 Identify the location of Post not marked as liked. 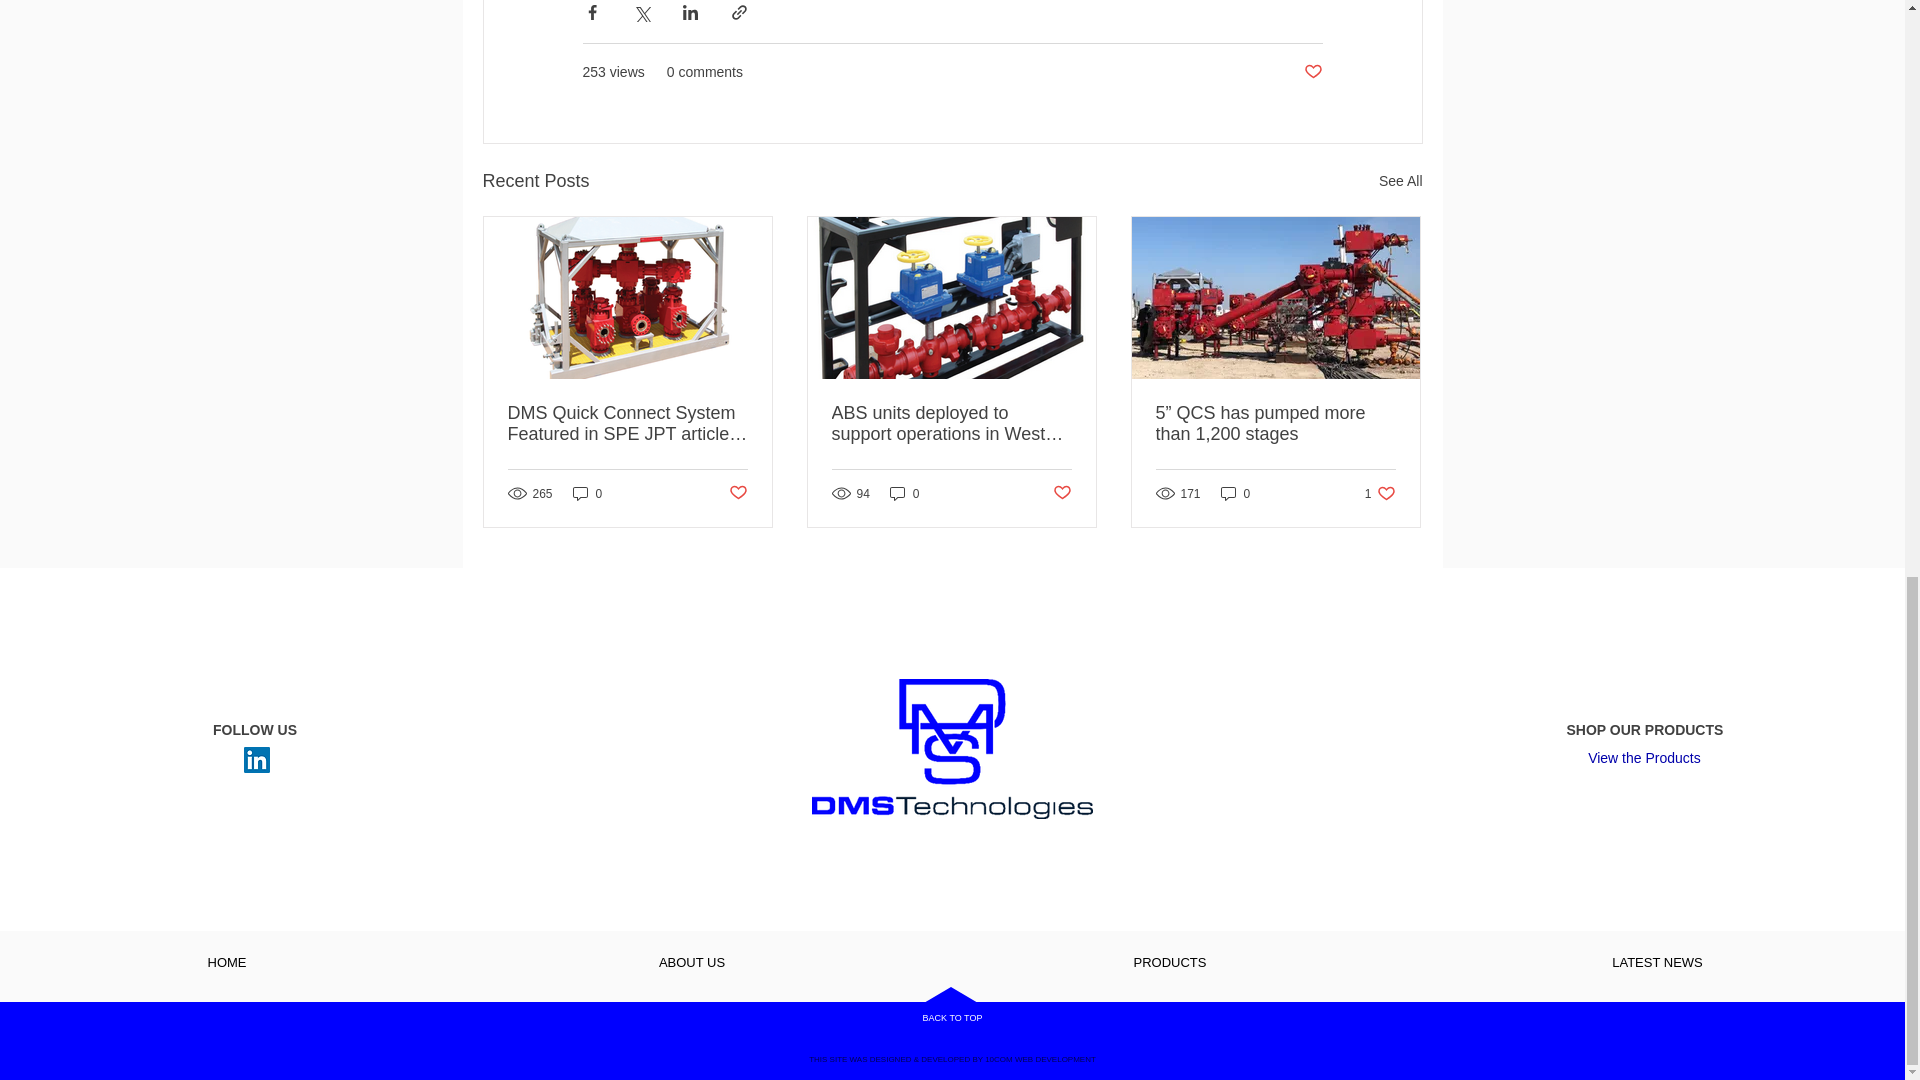
(1312, 72).